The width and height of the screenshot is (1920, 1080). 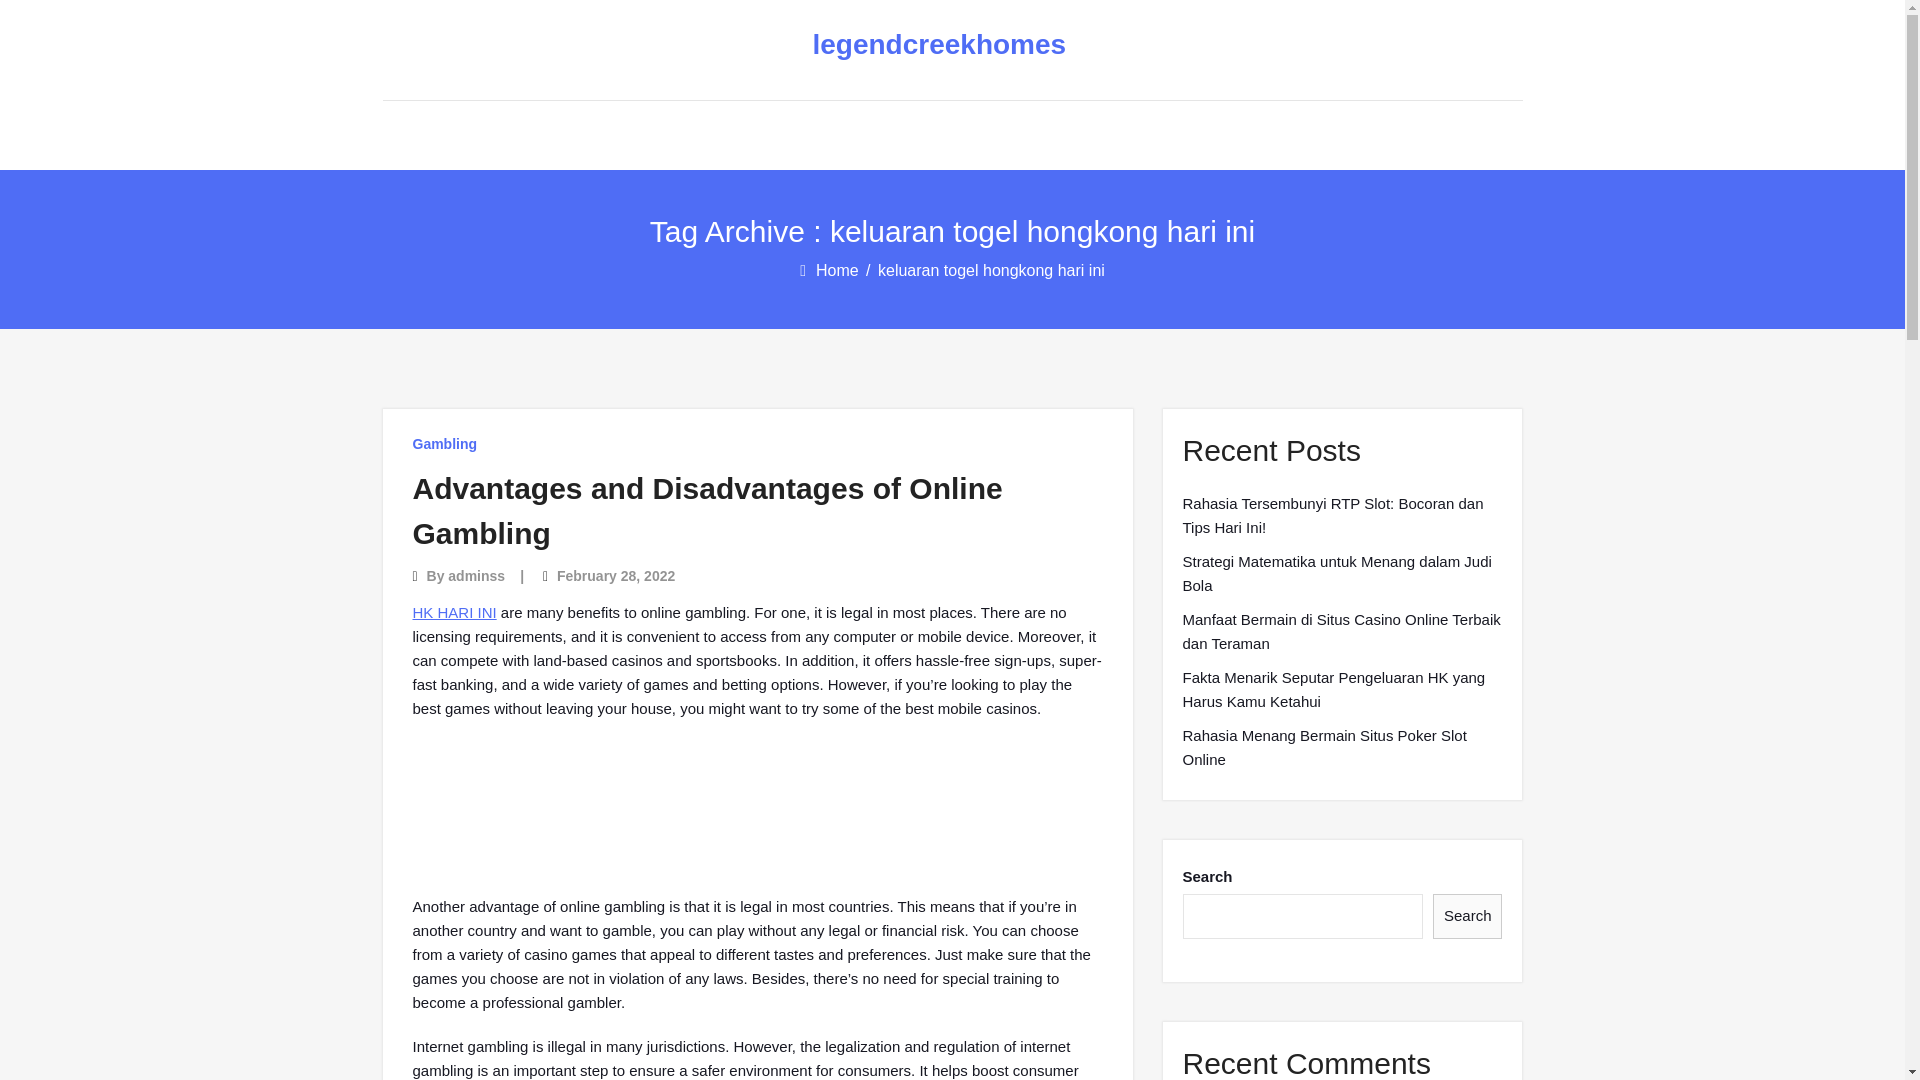 I want to click on Home, so click(x=839, y=270).